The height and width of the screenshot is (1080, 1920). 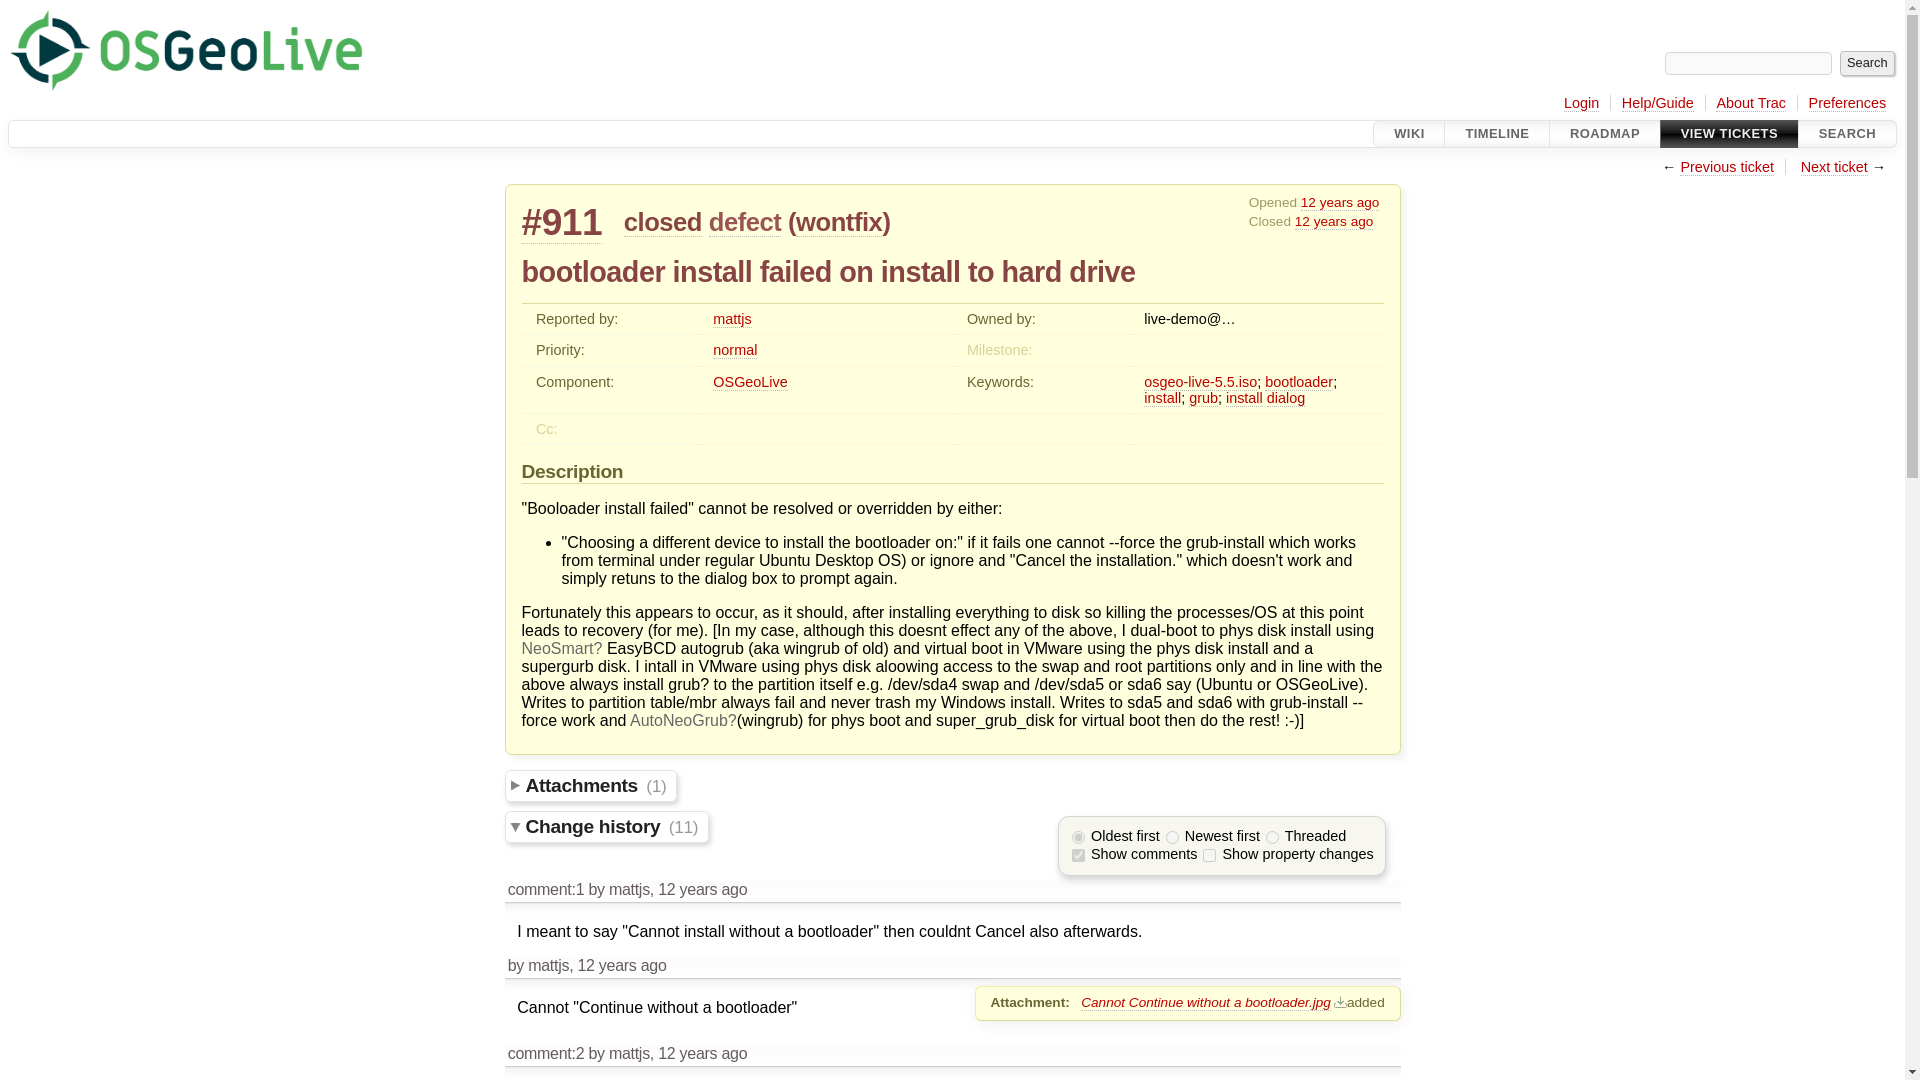 What do you see at coordinates (1272, 836) in the screenshot?
I see `threaded` at bounding box center [1272, 836].